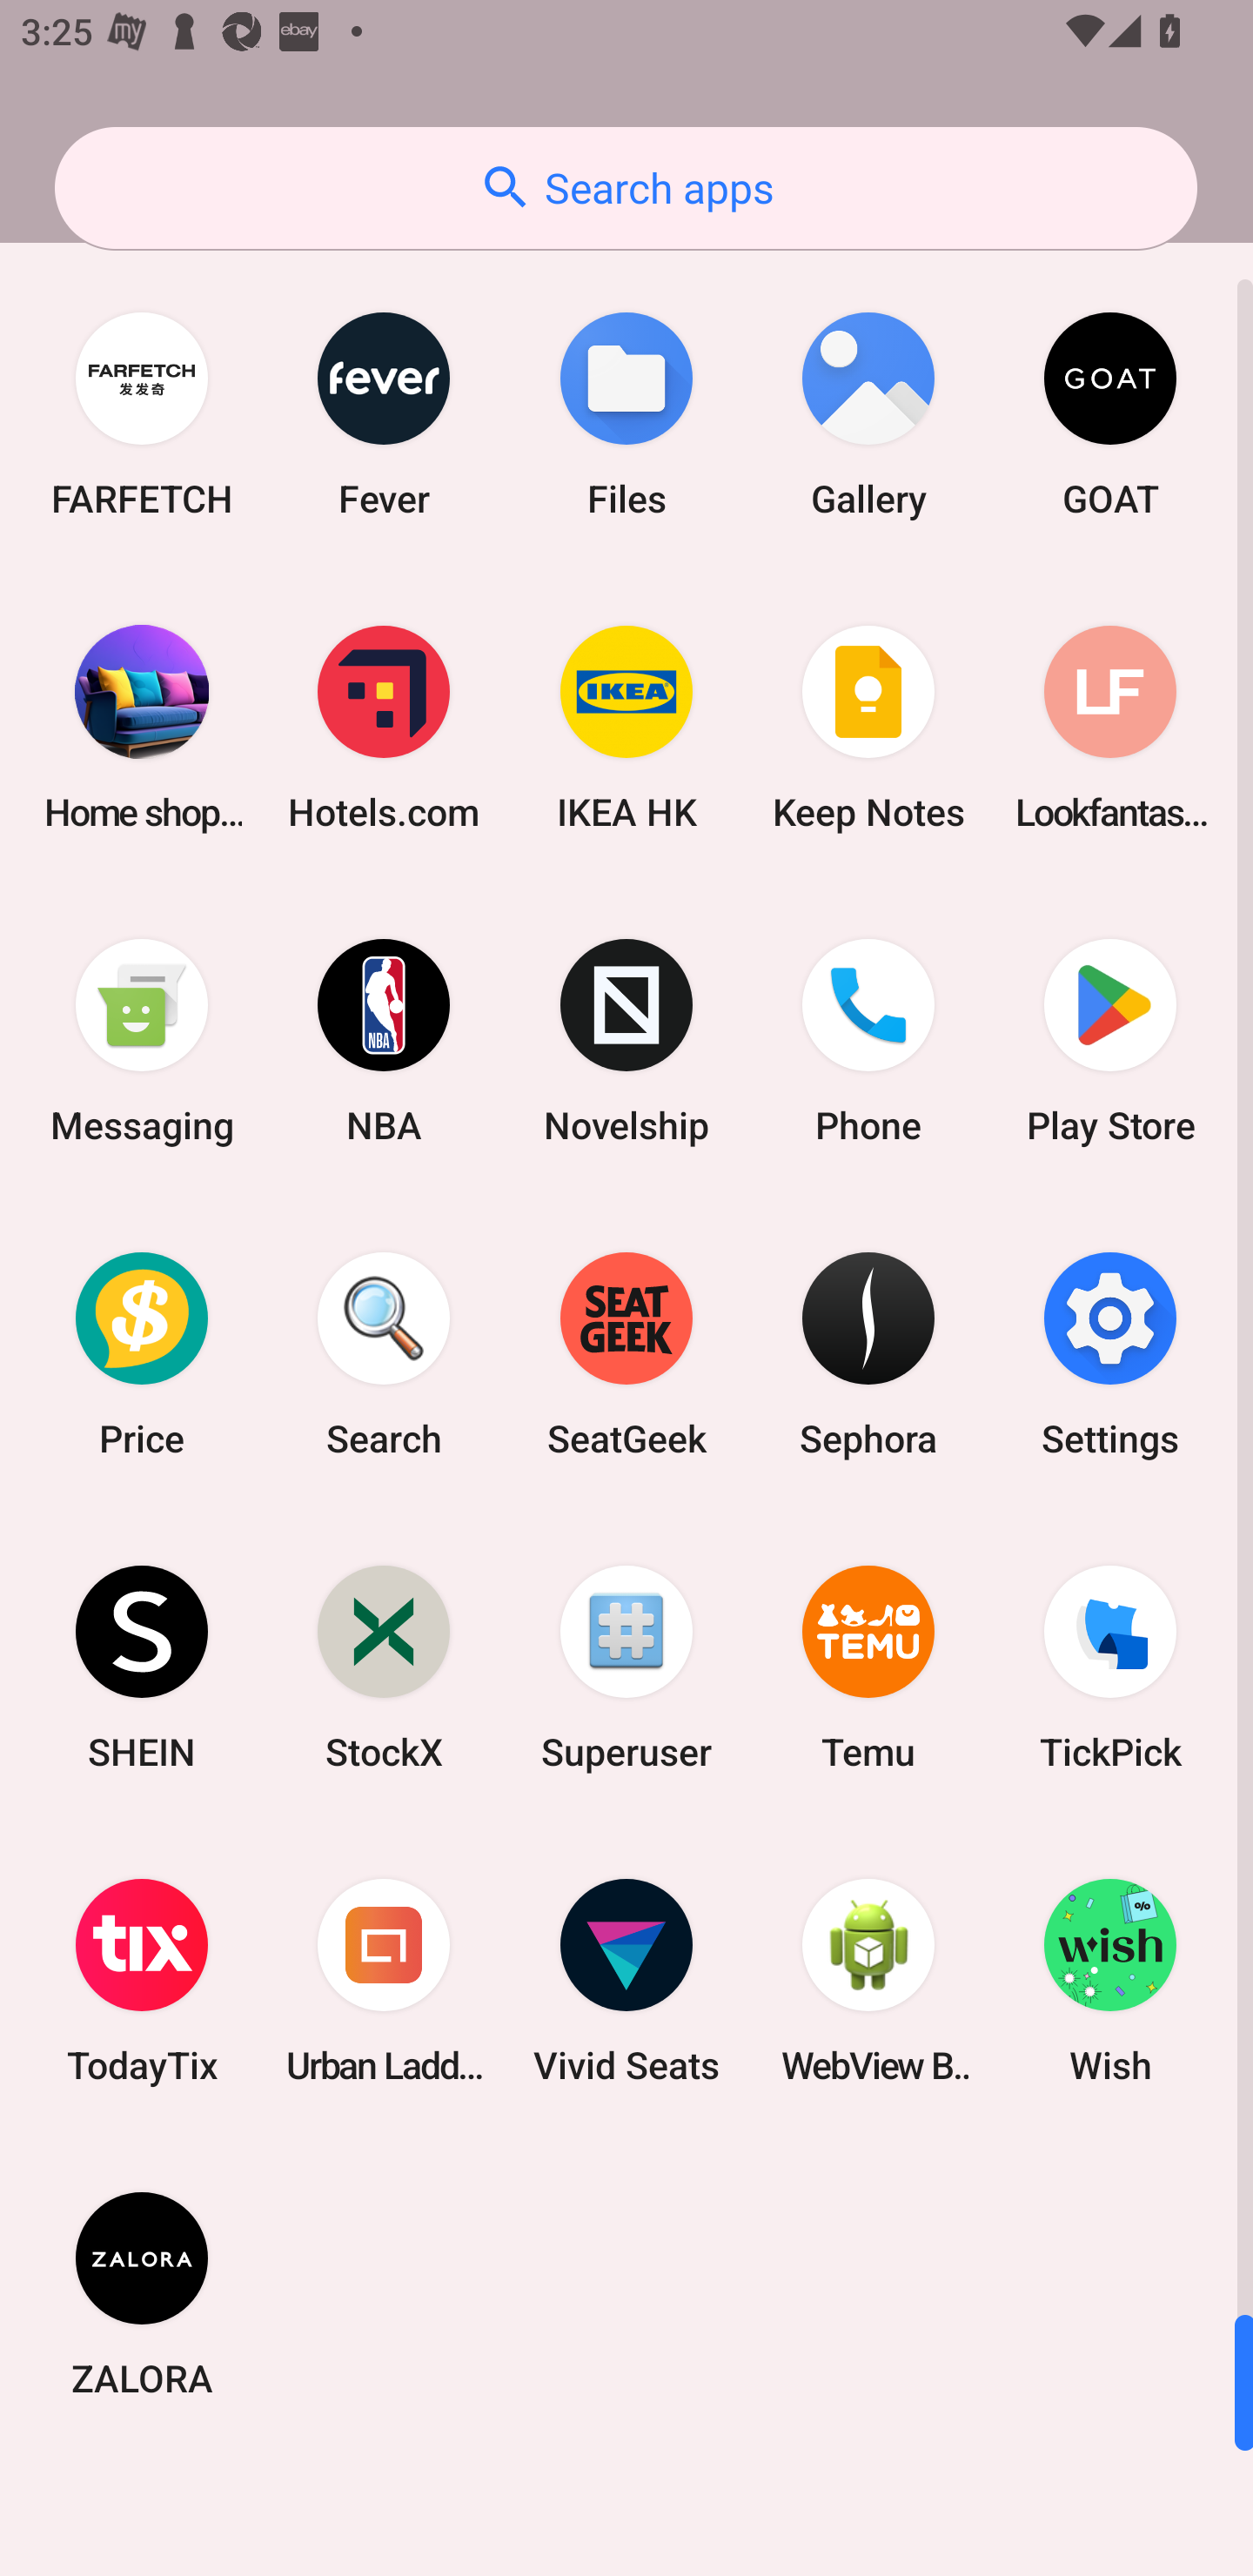 The width and height of the screenshot is (1253, 2576). Describe the element at coordinates (868, 728) in the screenshot. I see `Keep Notes` at that location.